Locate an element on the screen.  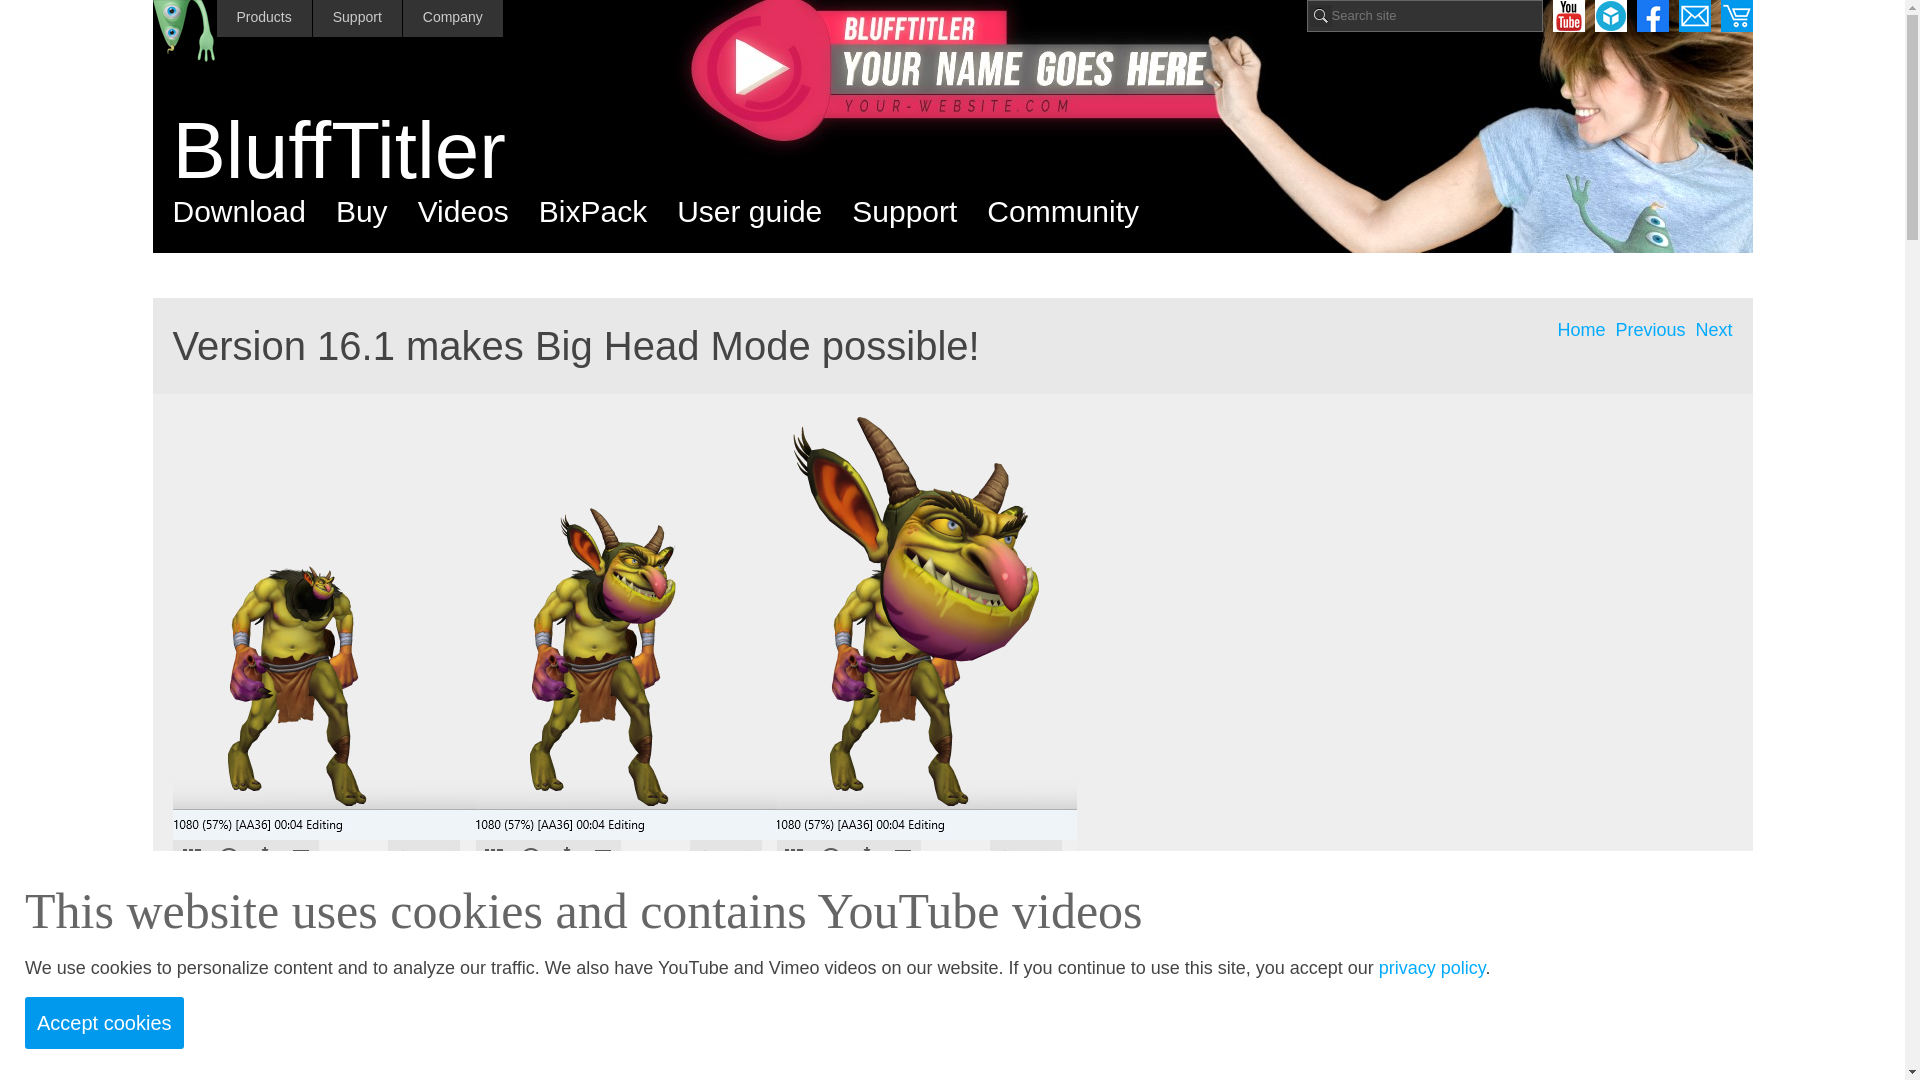
Products is located at coordinates (263, 18).